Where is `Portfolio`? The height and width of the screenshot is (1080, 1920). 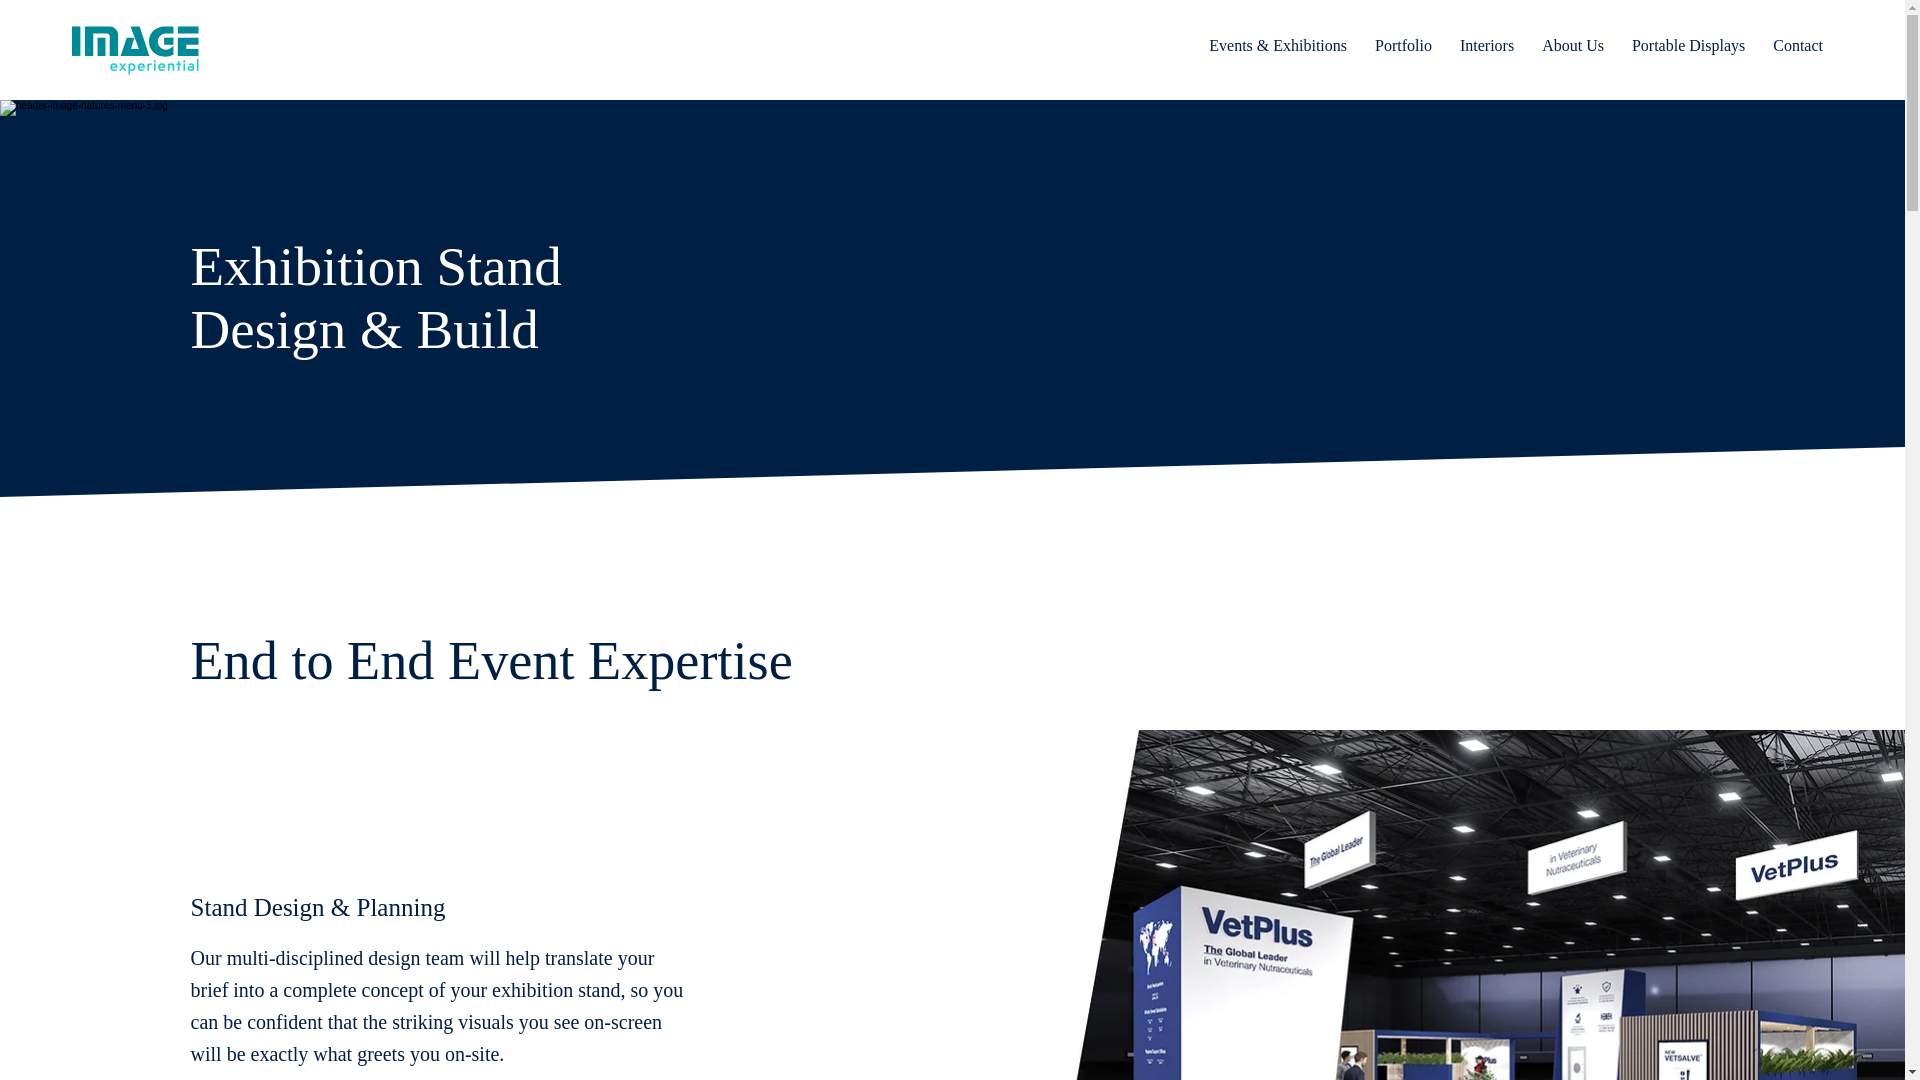 Portfolio is located at coordinates (1403, 46).